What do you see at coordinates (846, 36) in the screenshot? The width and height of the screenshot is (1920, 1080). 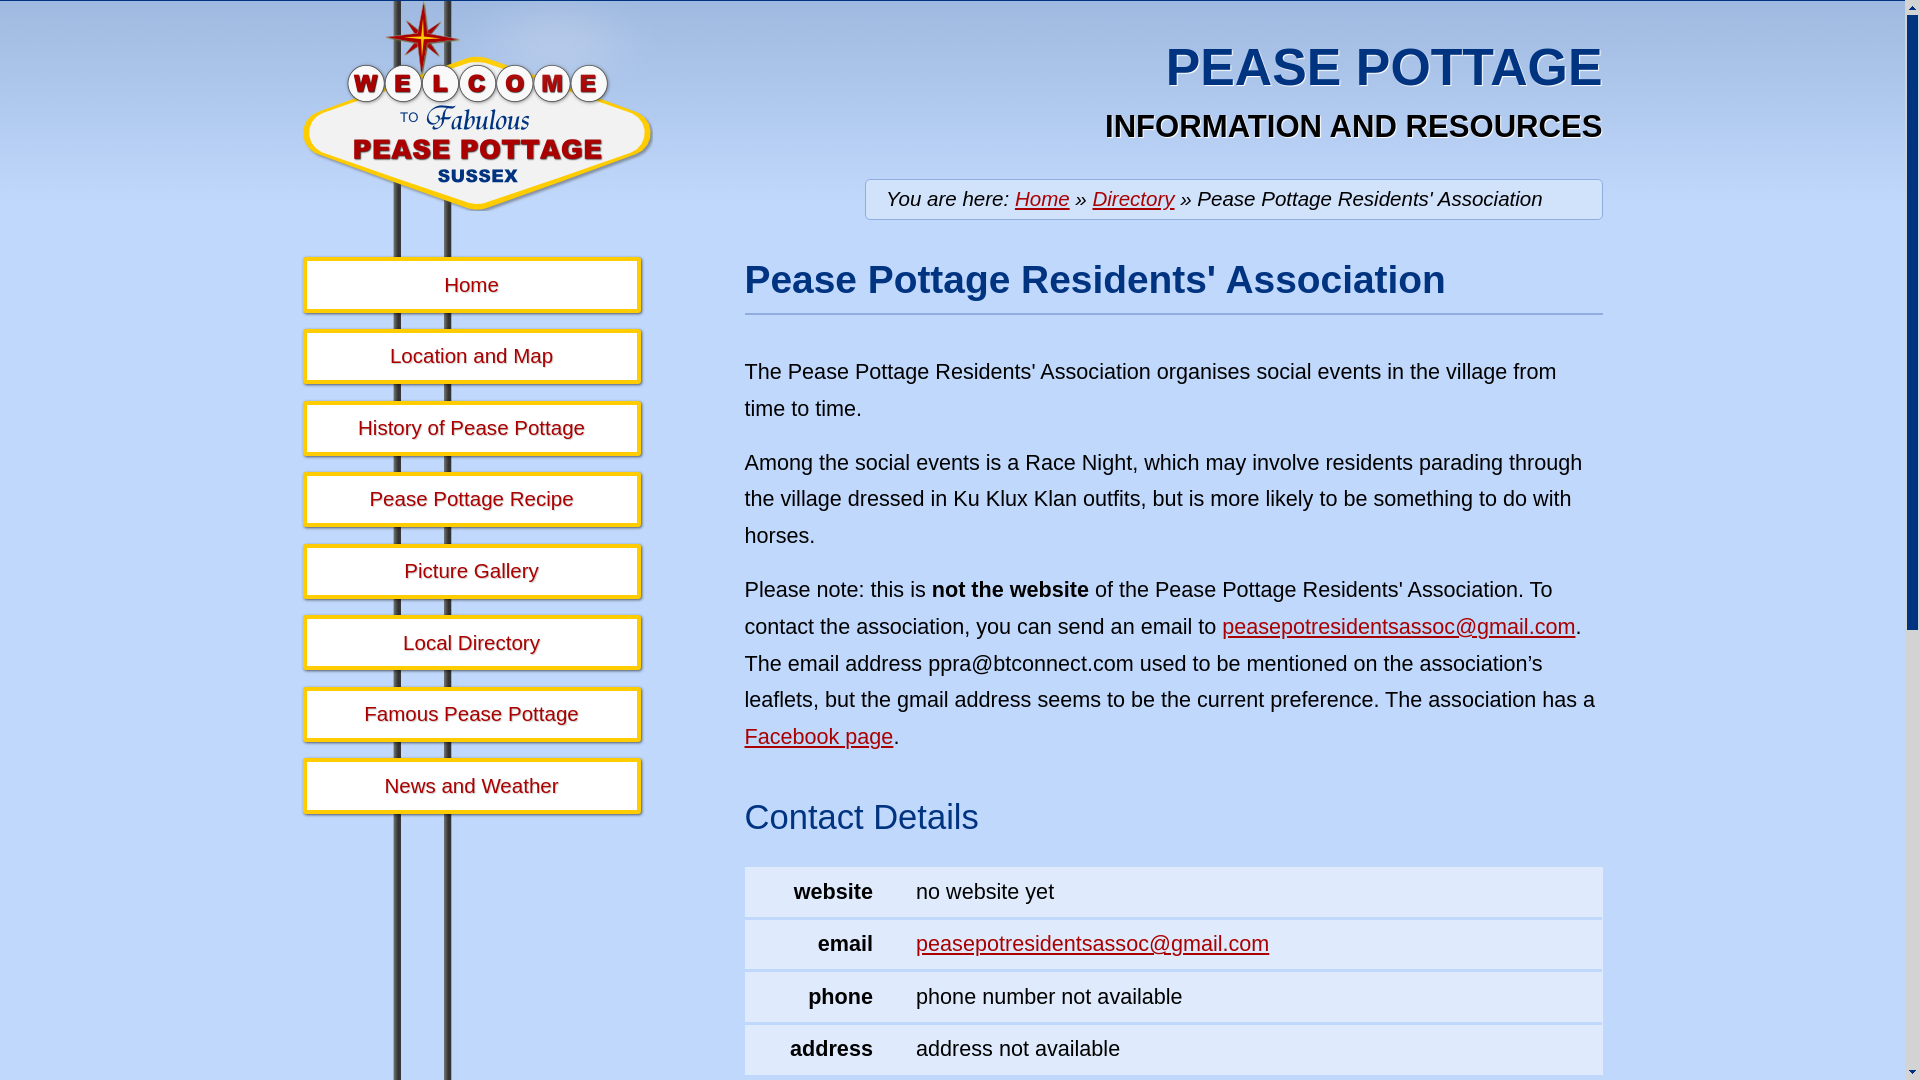 I see `Skip the navigation` at bounding box center [846, 36].